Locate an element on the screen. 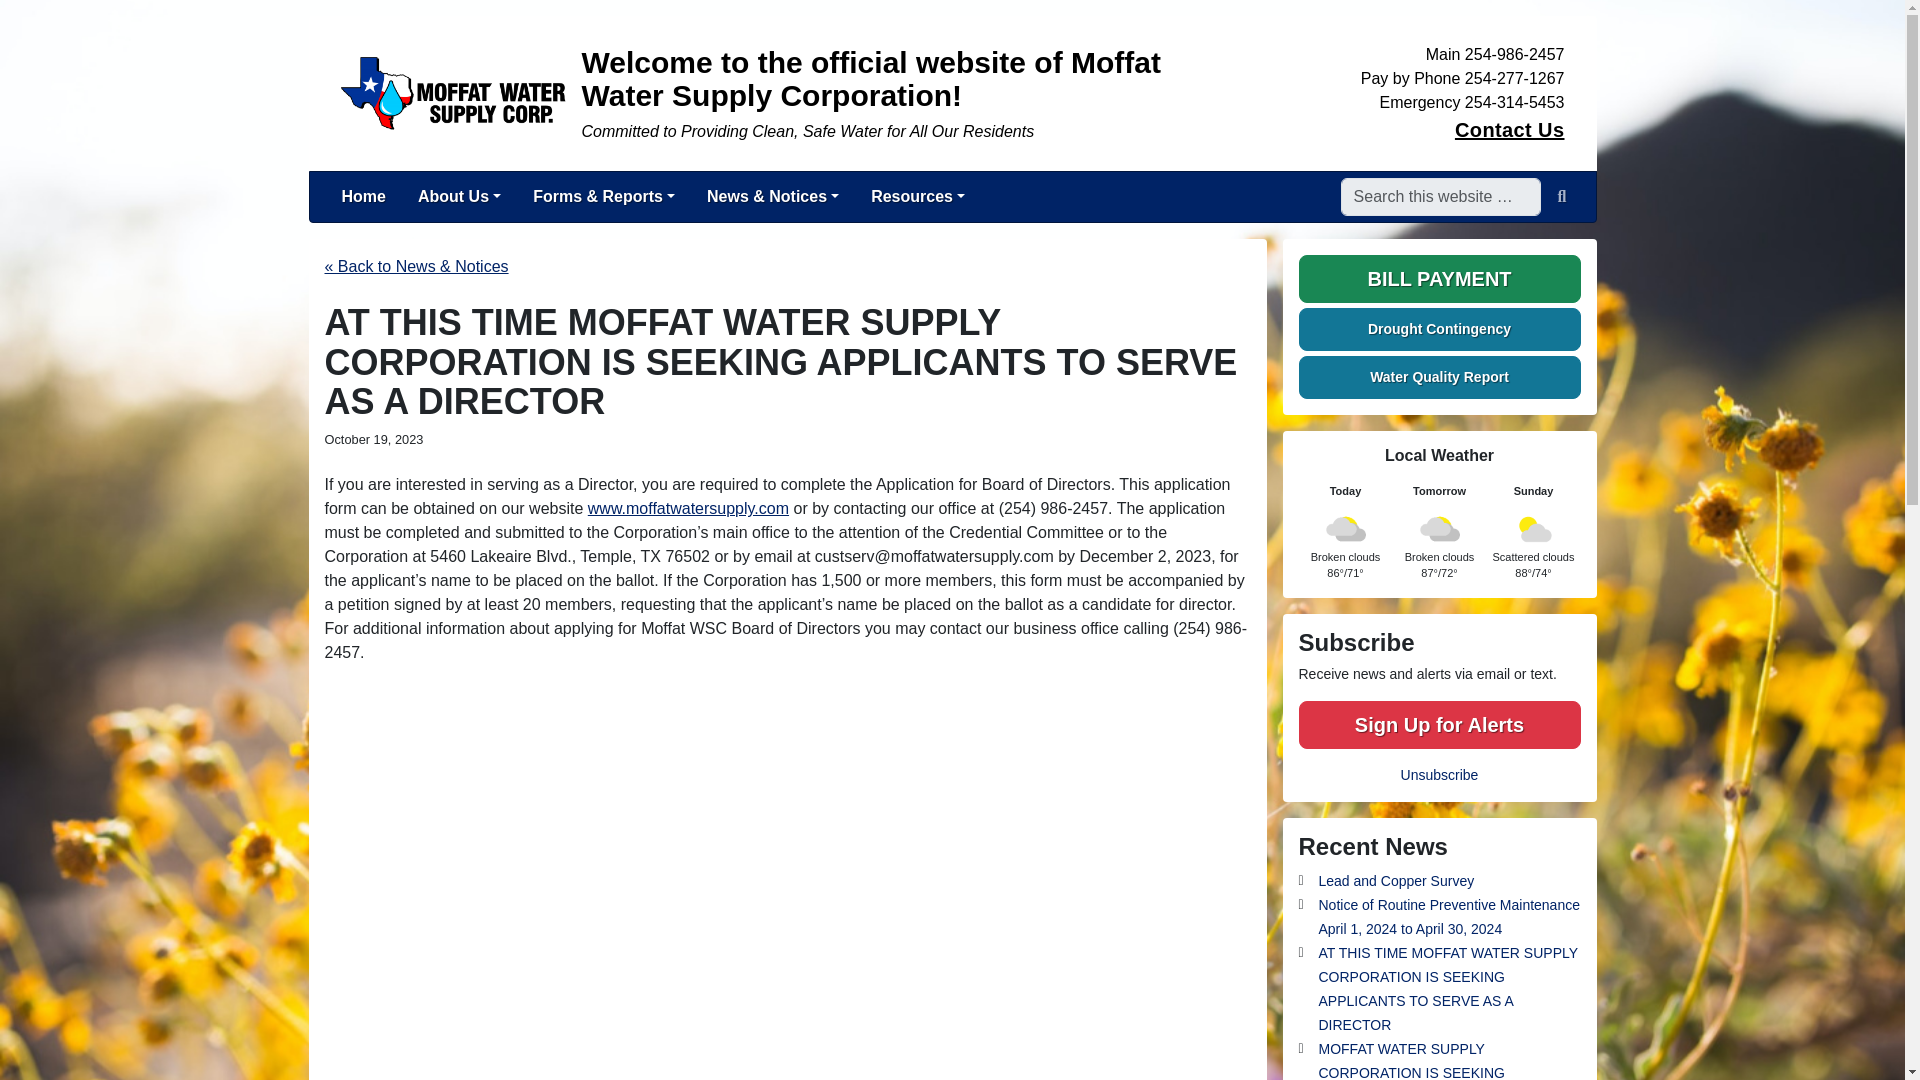 The image size is (1920, 1080). Lead and Copper Survey is located at coordinates (1396, 881).